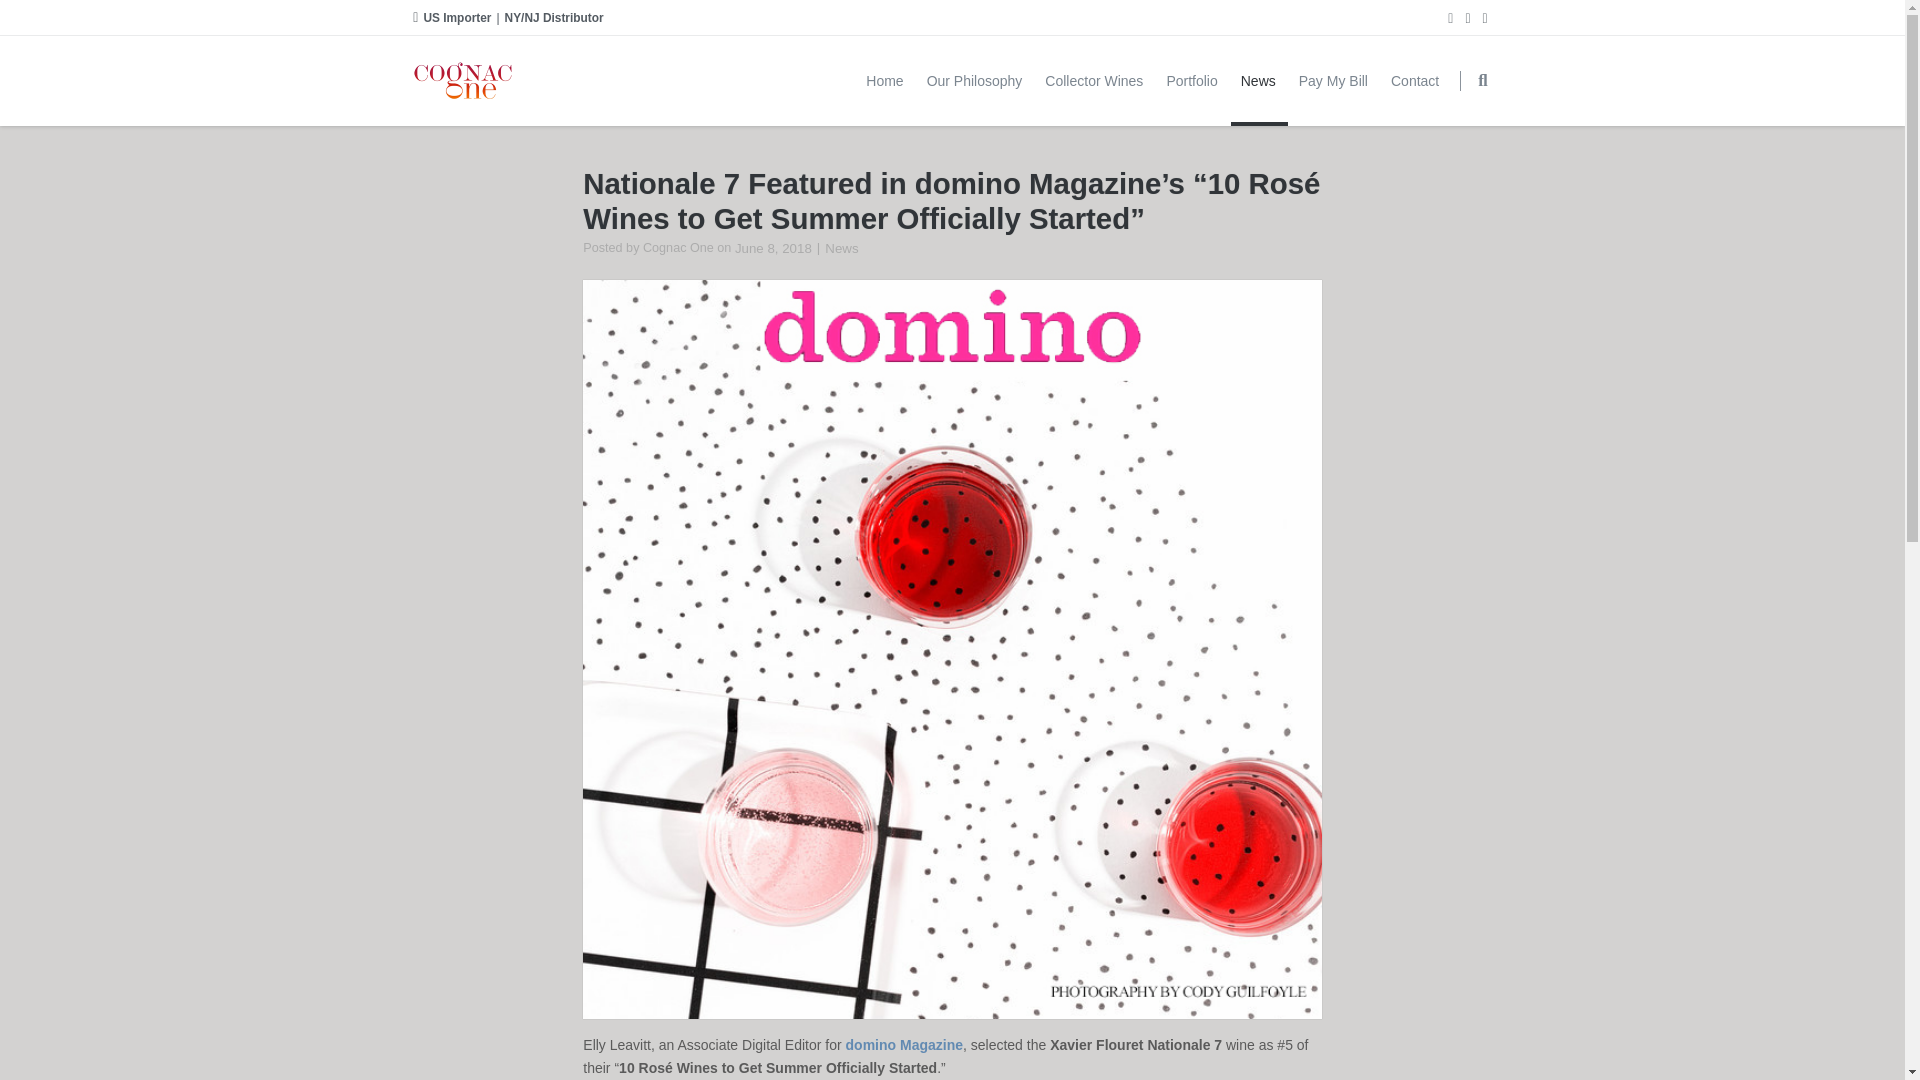 This screenshot has height=1080, width=1920. I want to click on Collector Wines, so click(1094, 80).